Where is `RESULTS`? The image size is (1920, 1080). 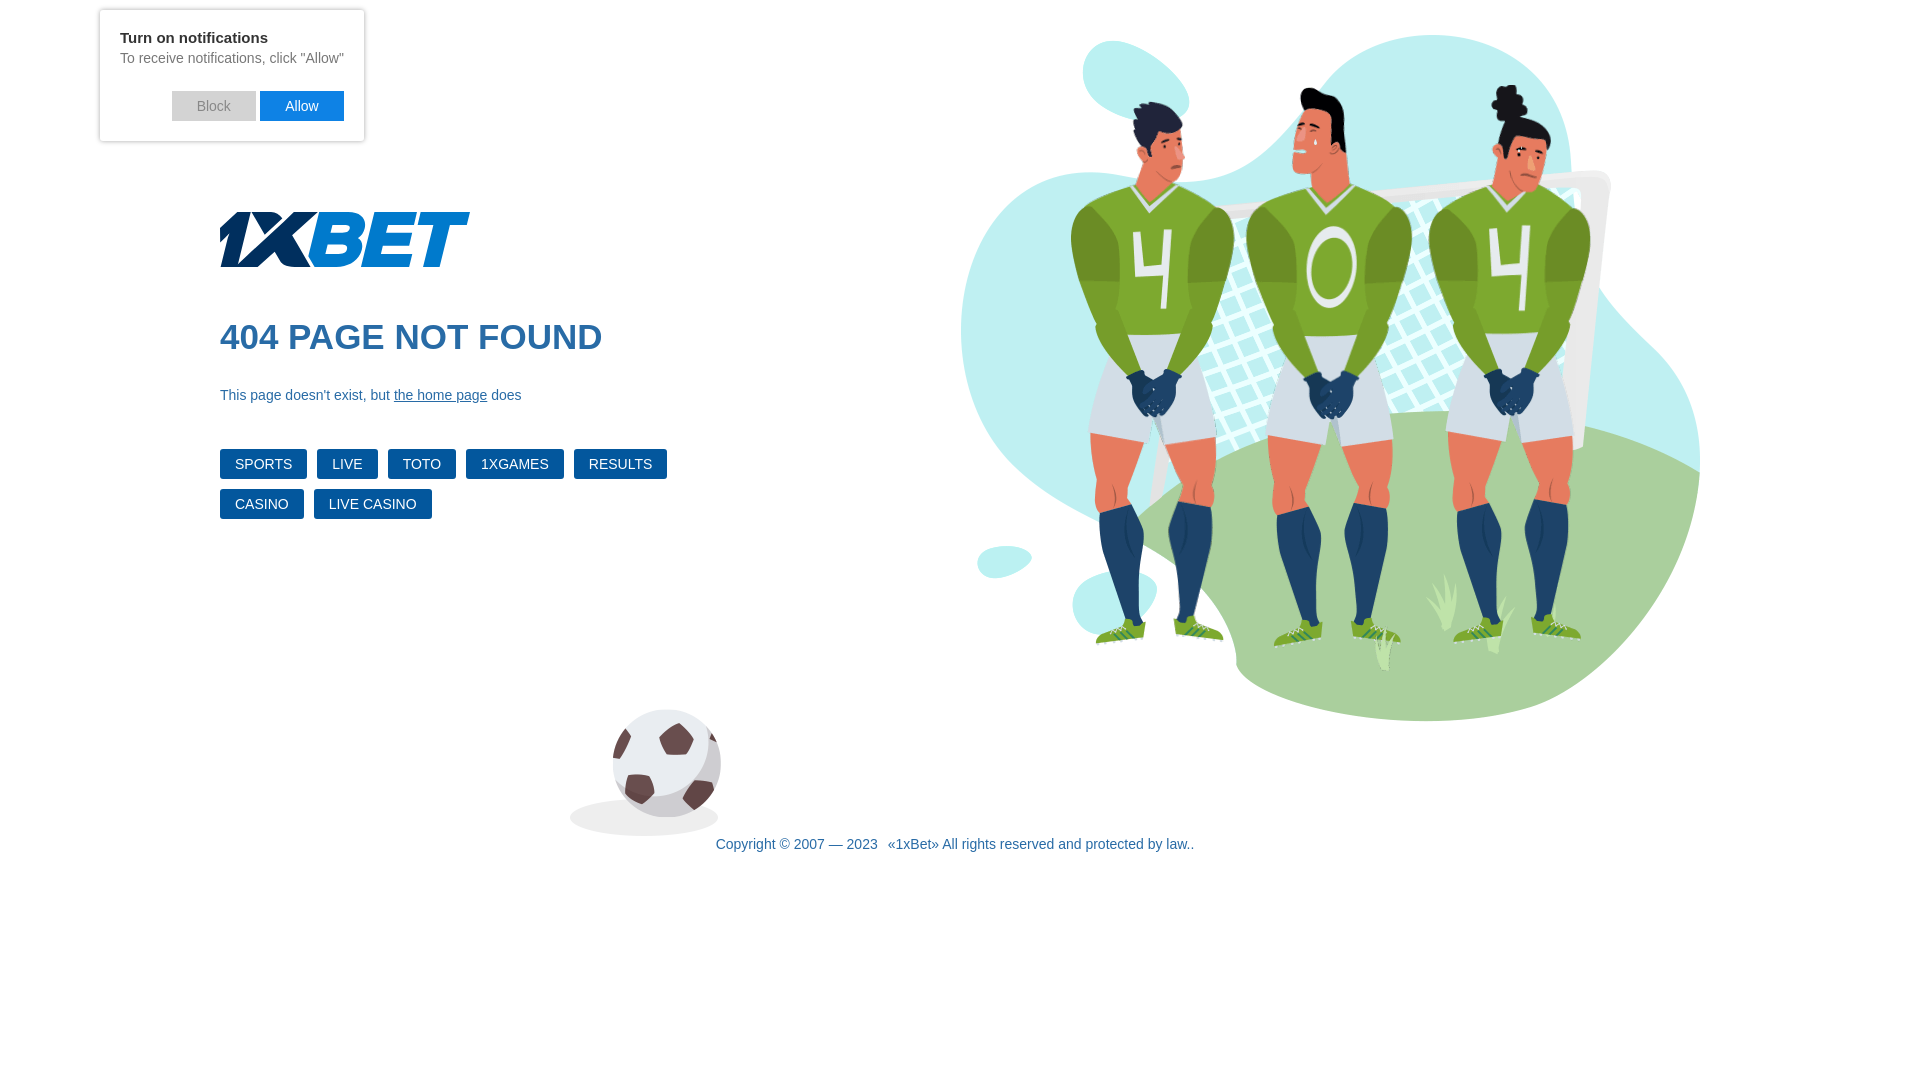
RESULTS is located at coordinates (621, 464).